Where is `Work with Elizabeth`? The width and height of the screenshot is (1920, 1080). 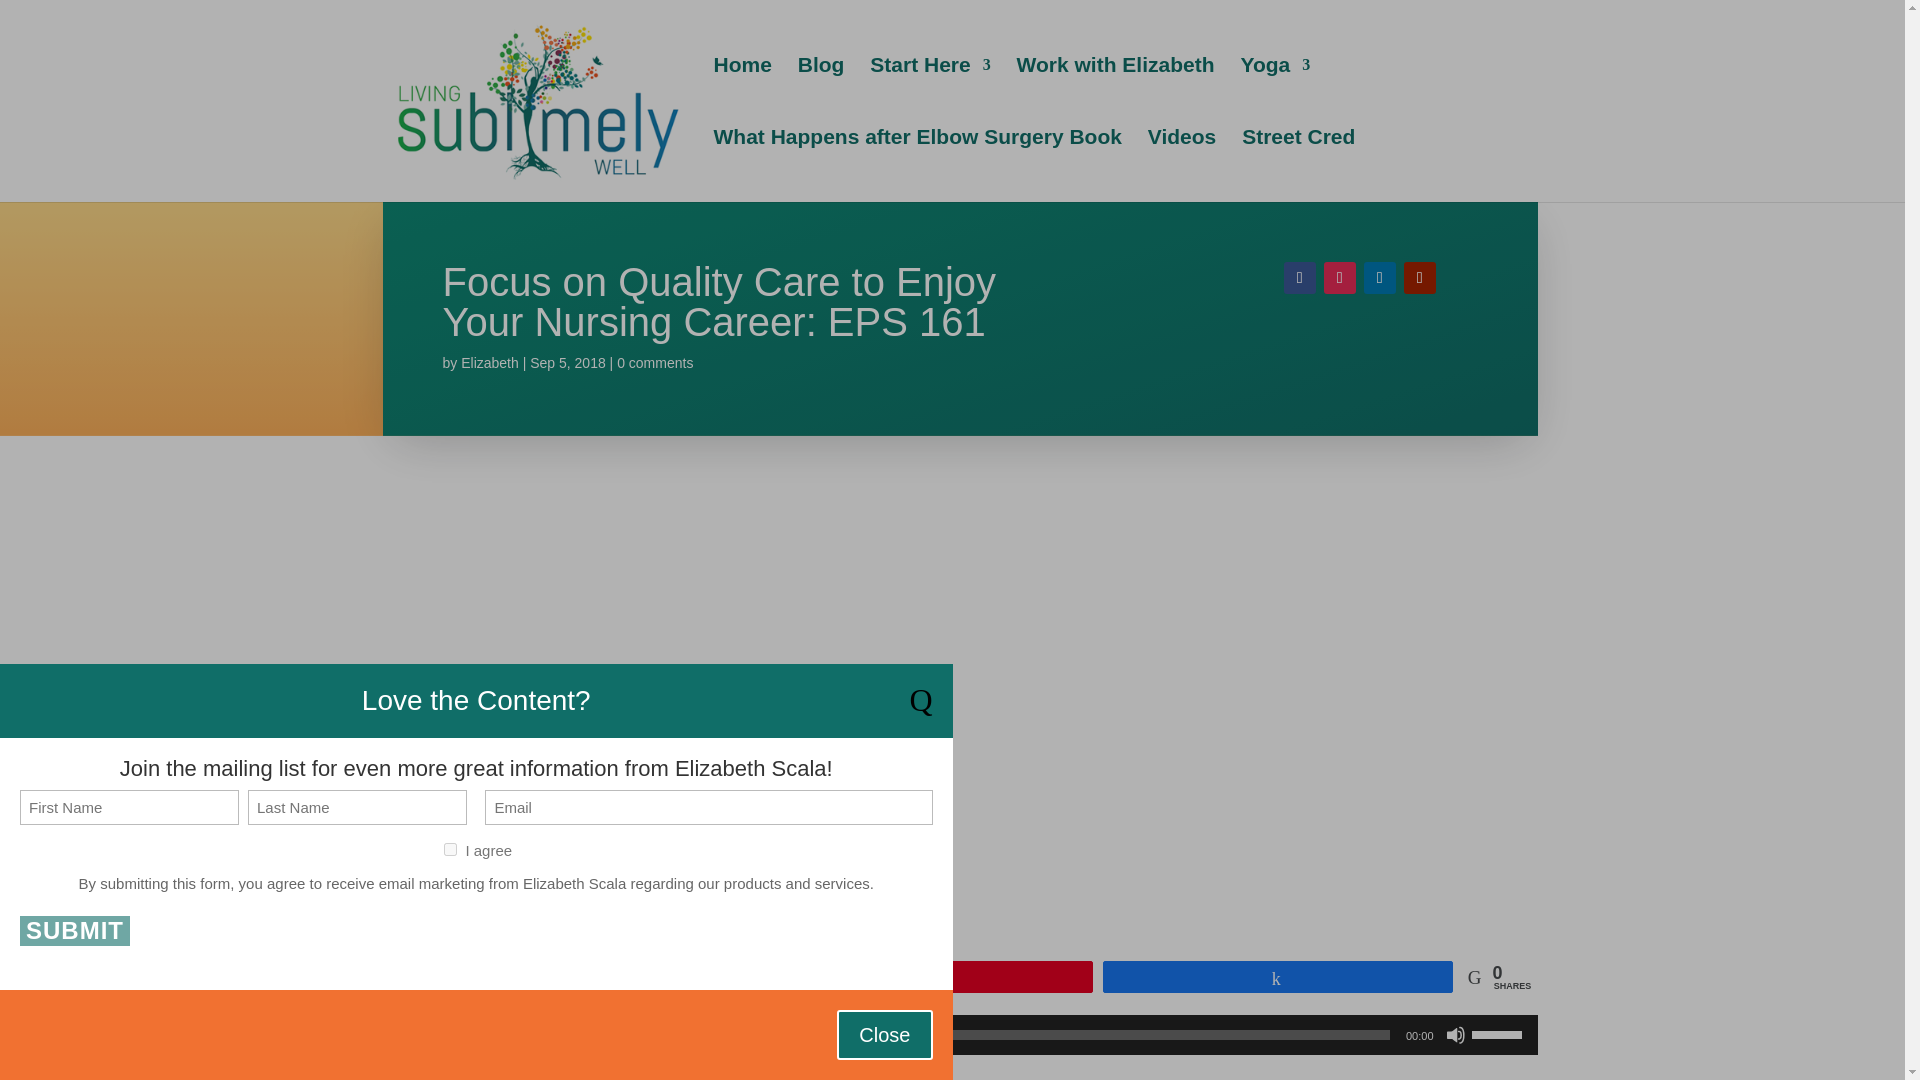
Work with Elizabeth is located at coordinates (1116, 94).